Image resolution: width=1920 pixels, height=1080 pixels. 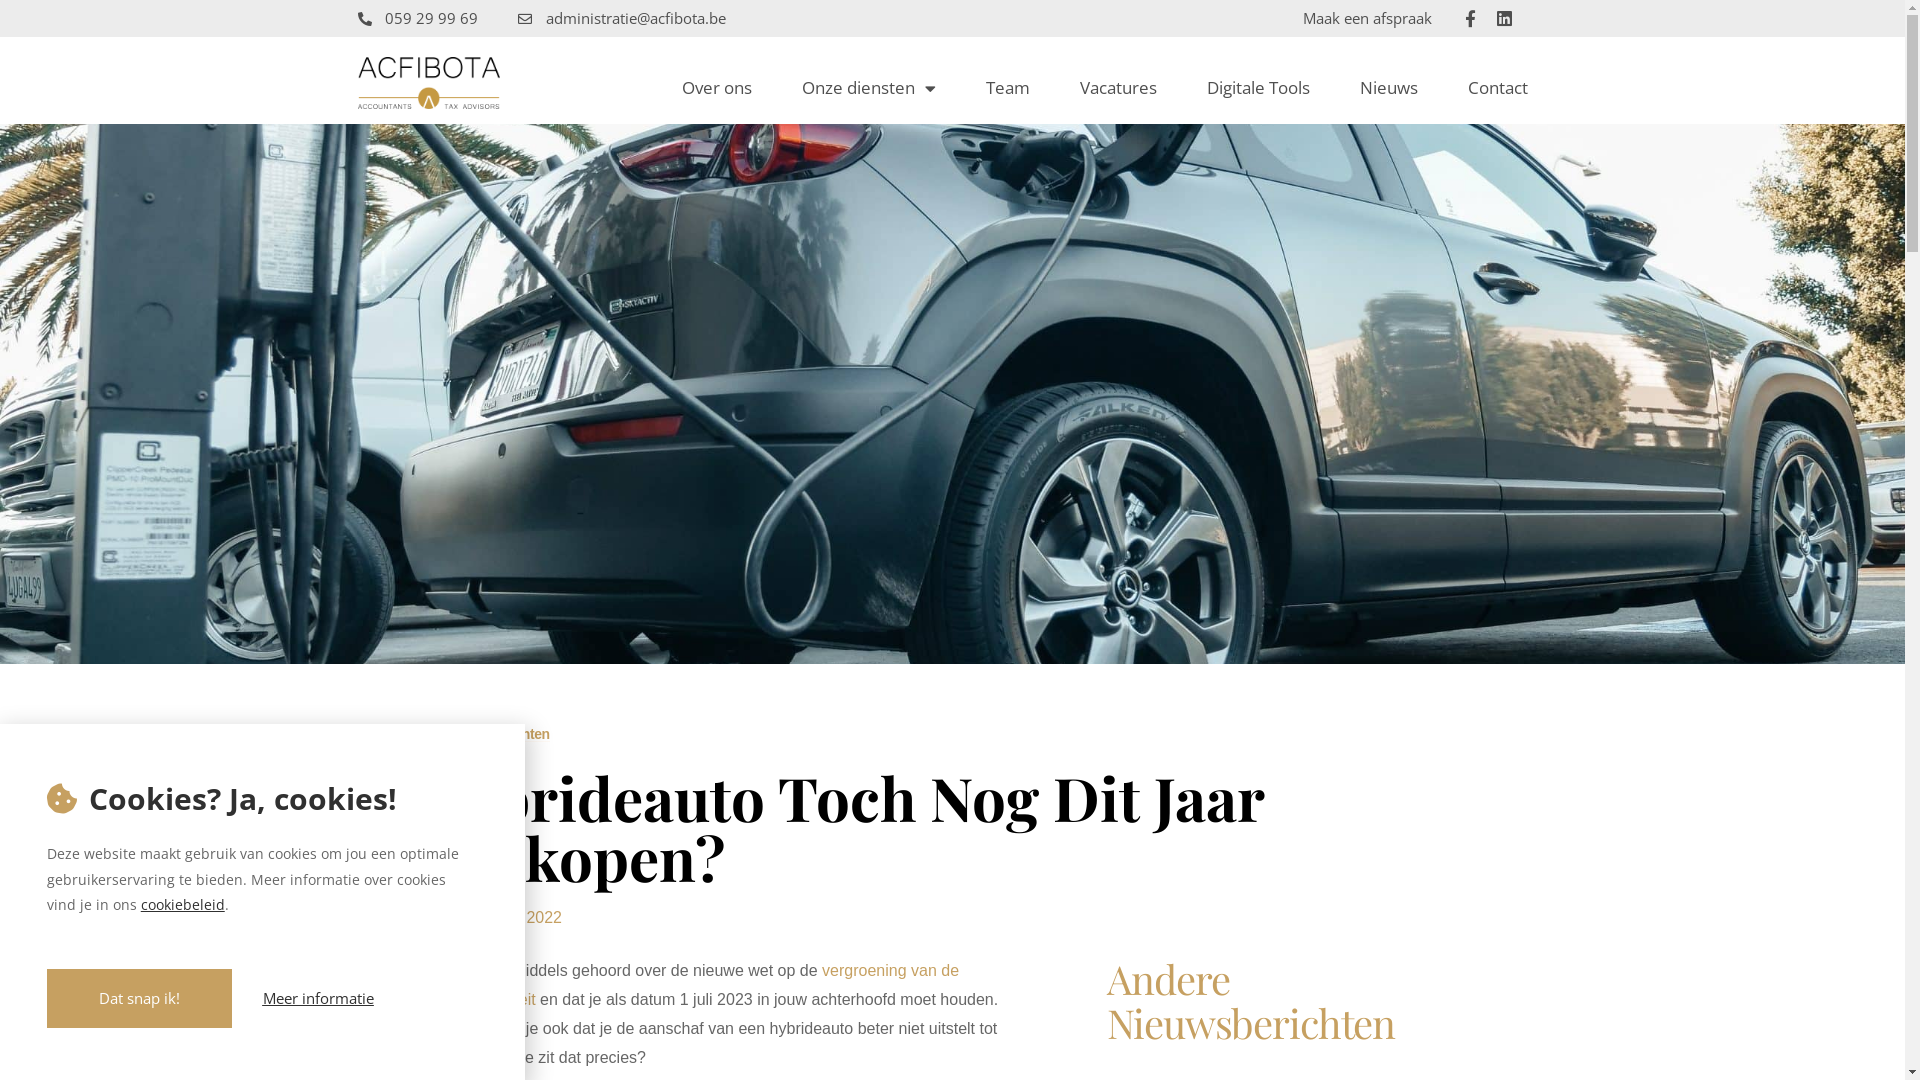 What do you see at coordinates (1008, 88) in the screenshot?
I see `Team` at bounding box center [1008, 88].